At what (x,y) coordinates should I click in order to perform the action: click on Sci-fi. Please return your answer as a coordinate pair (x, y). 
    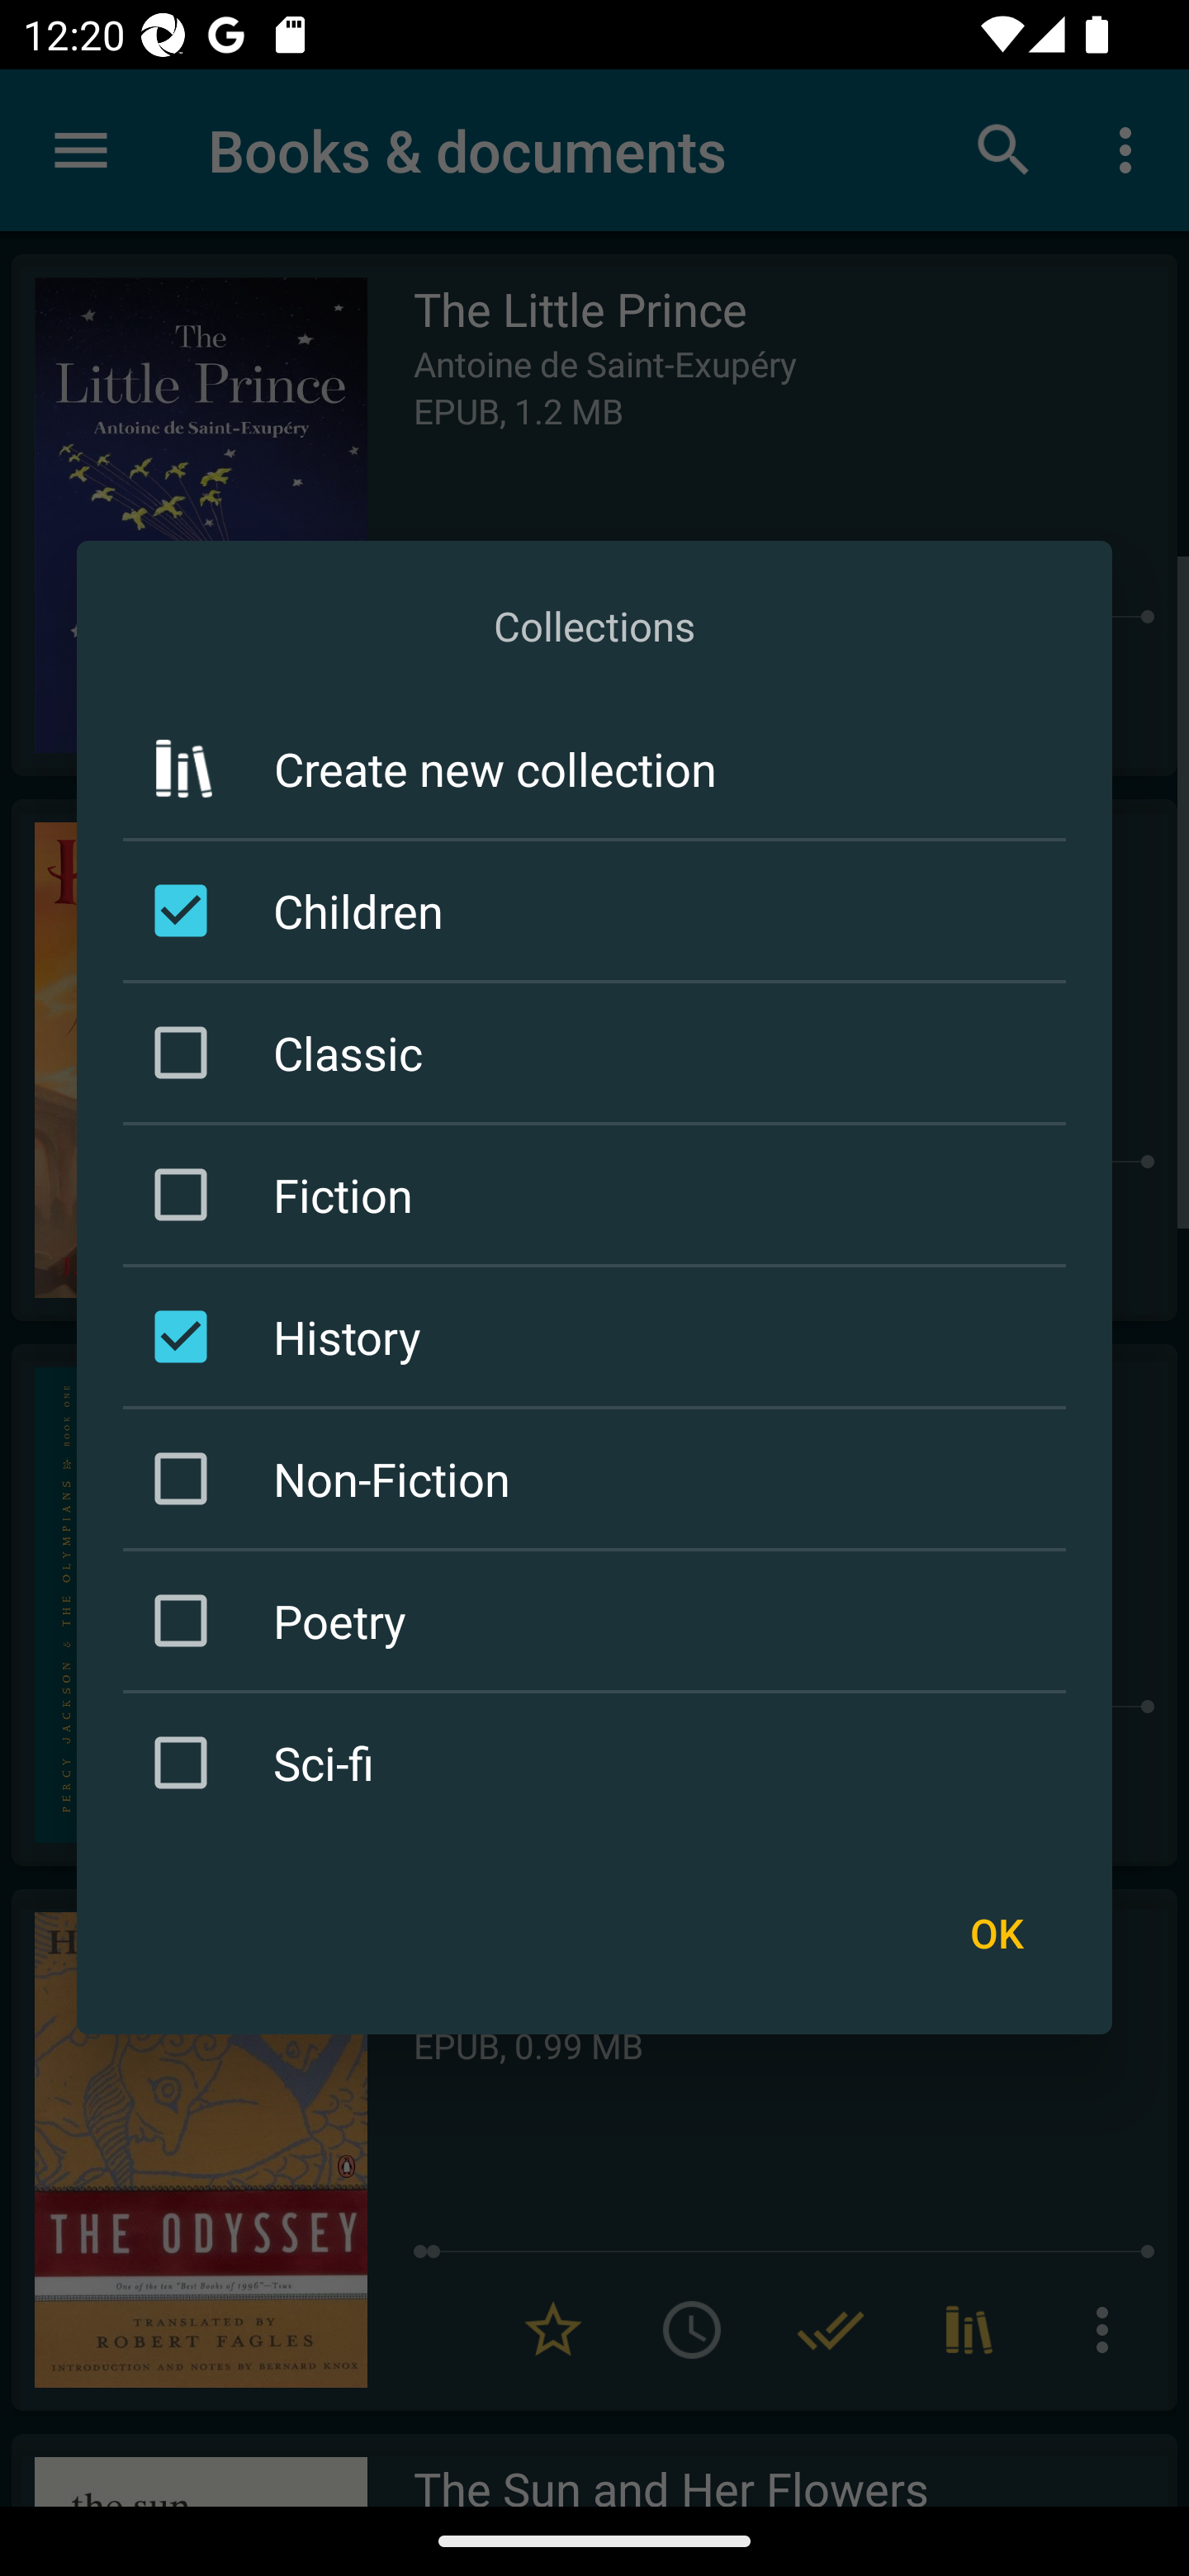
    Looking at the image, I should click on (599, 1762).